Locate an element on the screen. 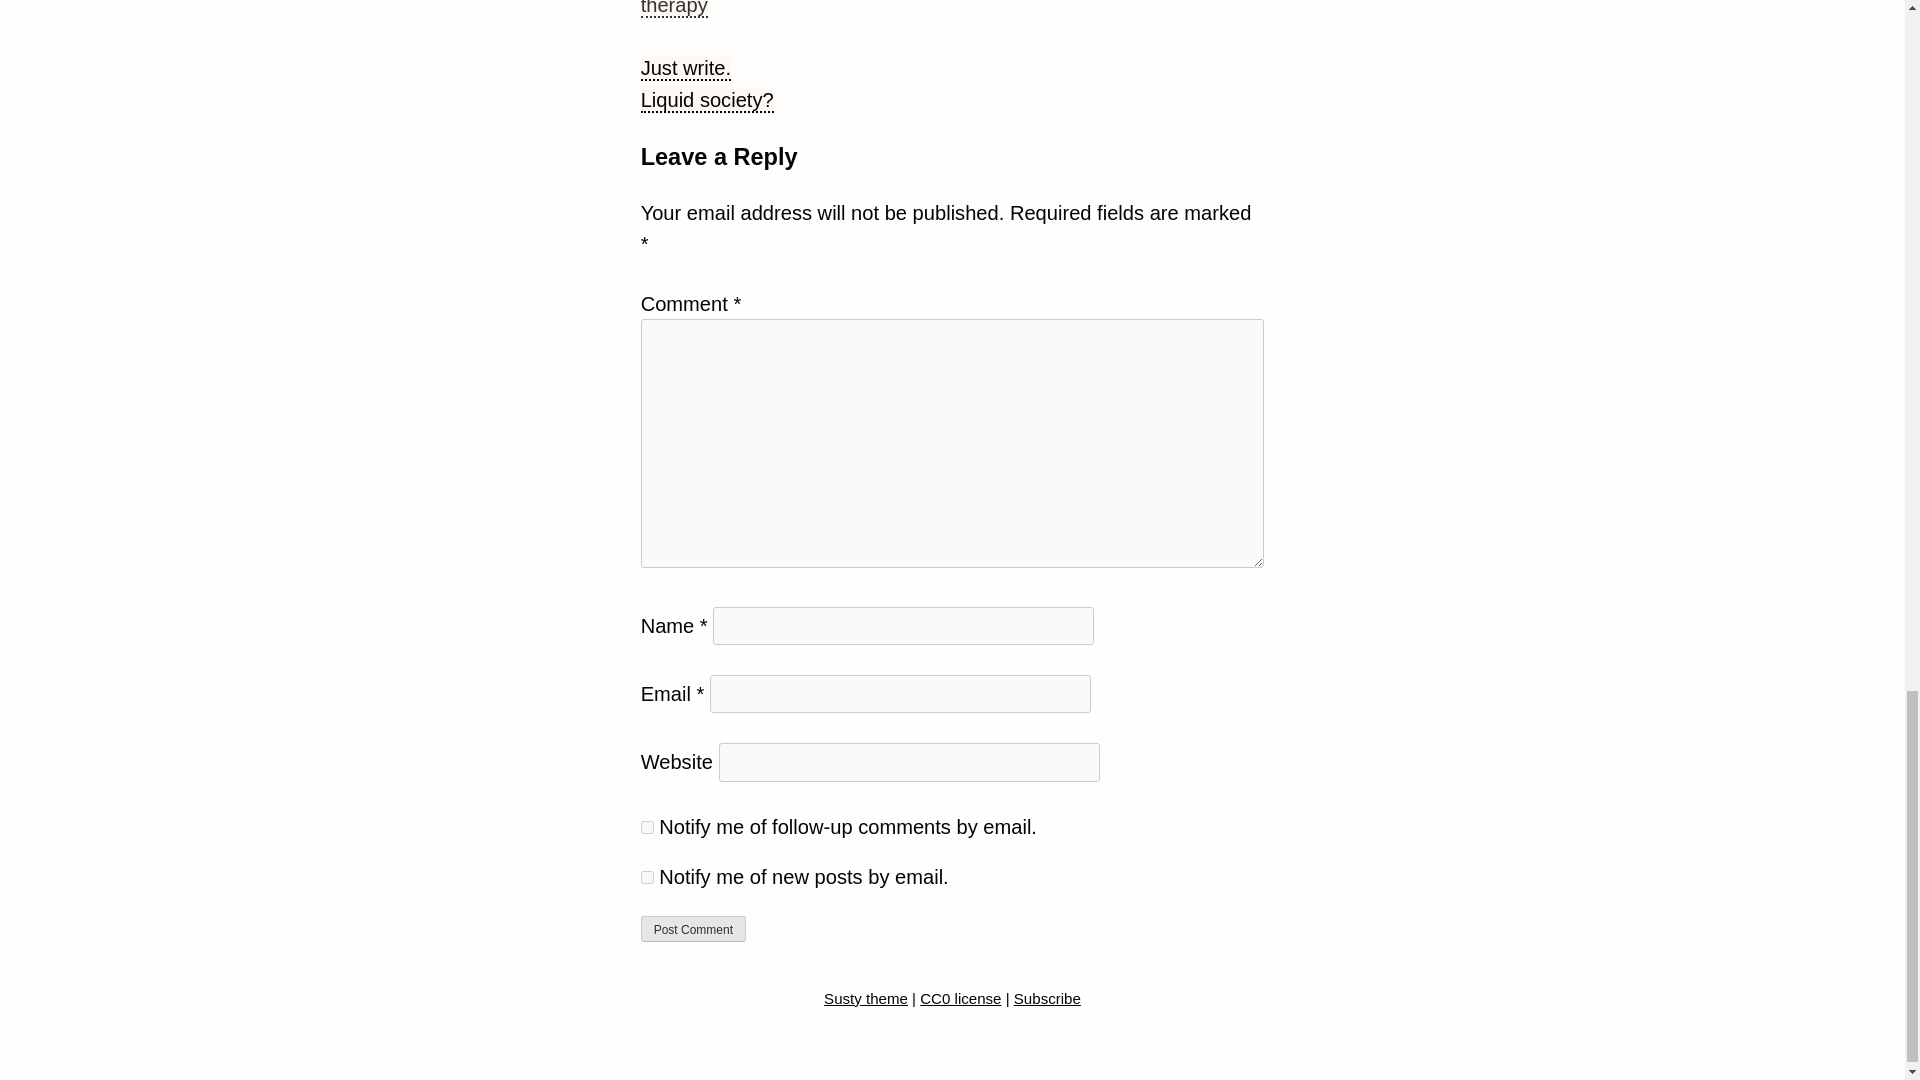  Liquid society? is located at coordinates (707, 100).